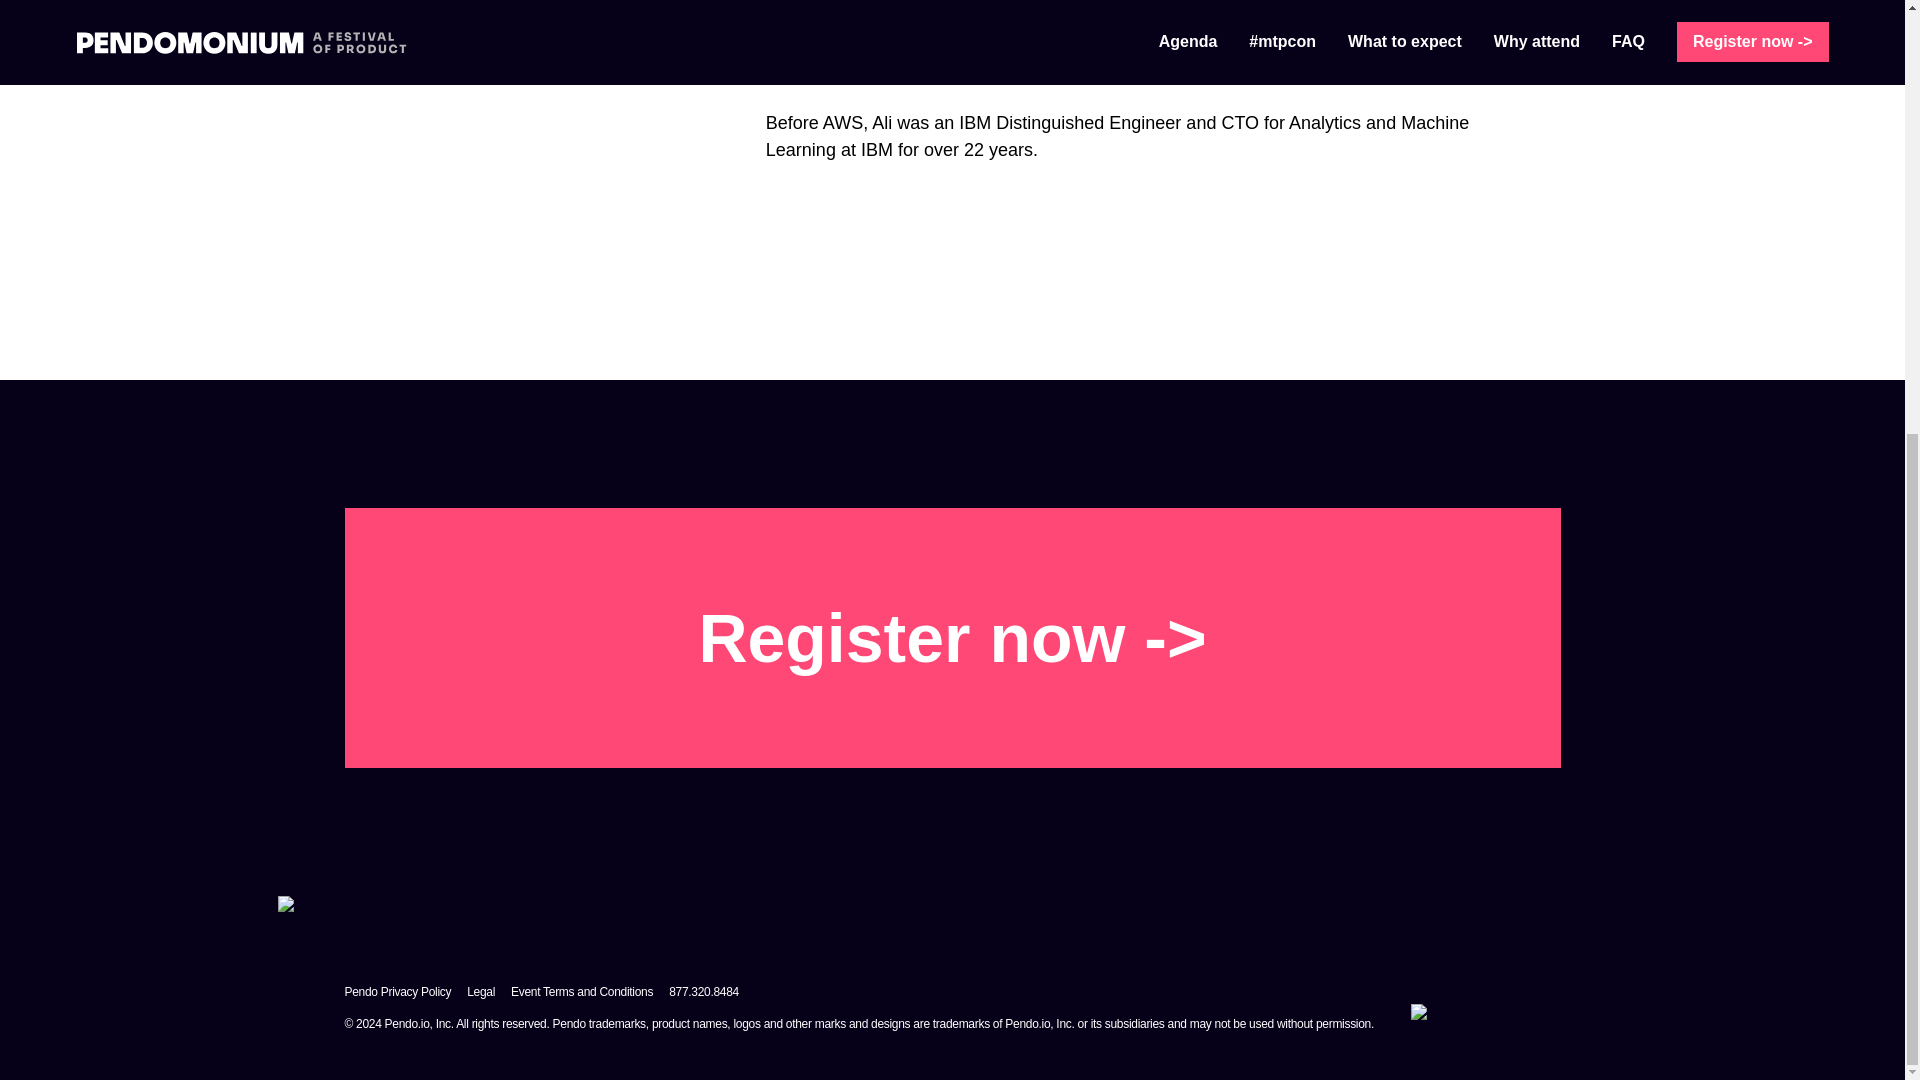 This screenshot has height=1080, width=1920. What do you see at coordinates (397, 992) in the screenshot?
I see `Pendo Privacy Policy` at bounding box center [397, 992].